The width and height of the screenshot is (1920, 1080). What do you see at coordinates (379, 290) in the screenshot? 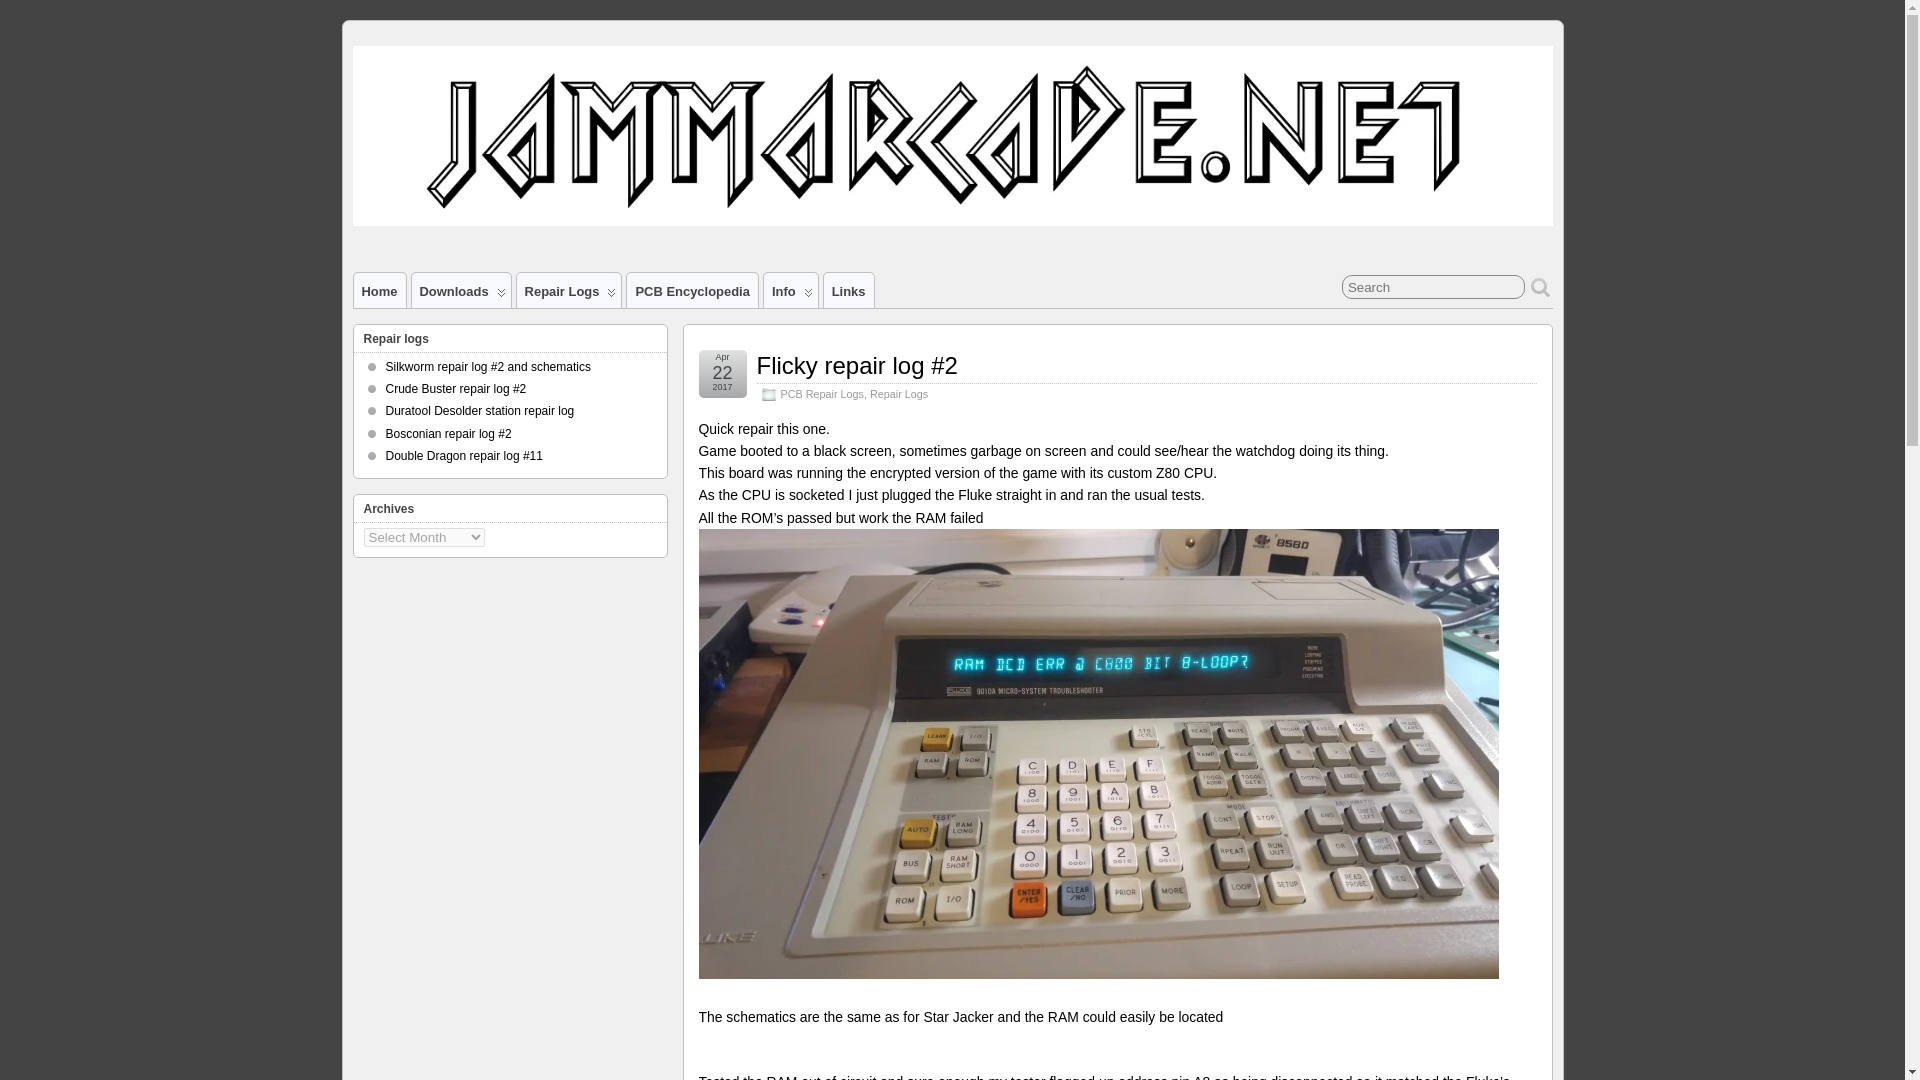
I see `Home` at bounding box center [379, 290].